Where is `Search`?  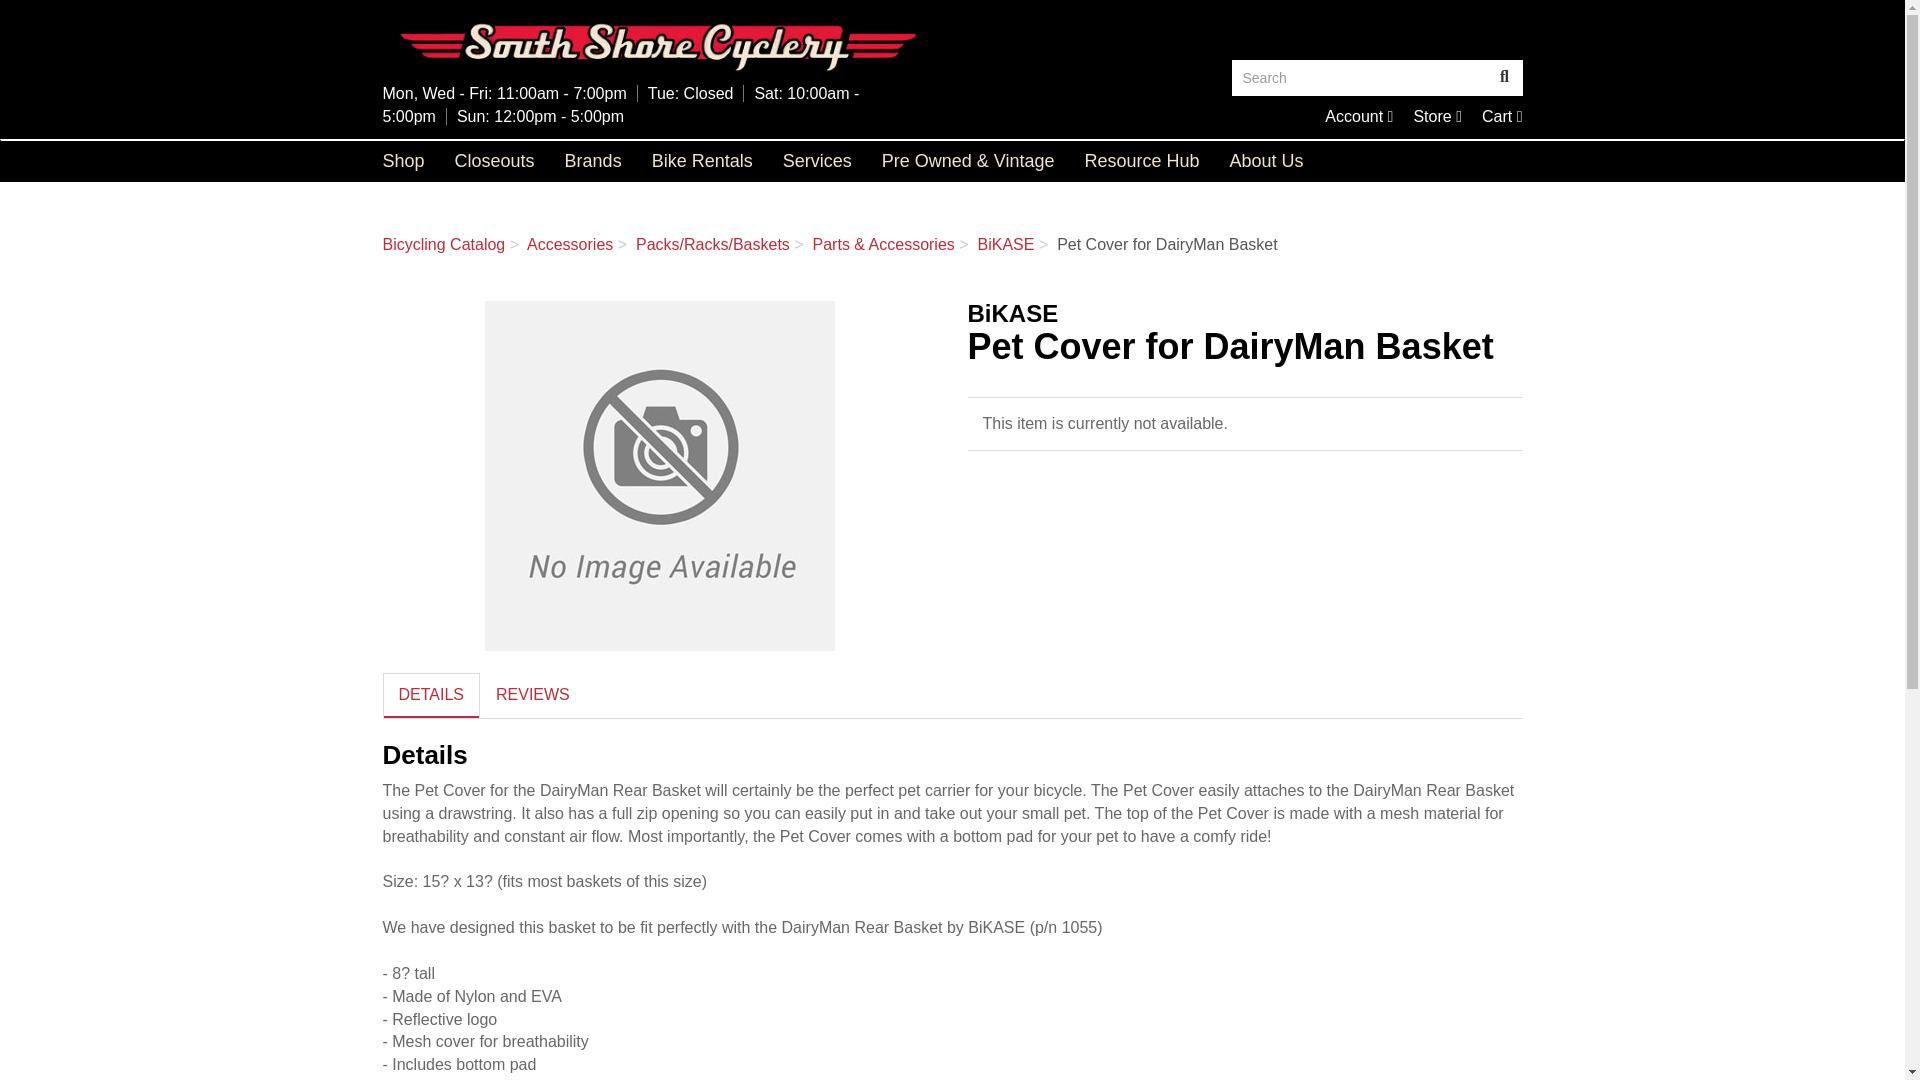 Search is located at coordinates (1502, 116).